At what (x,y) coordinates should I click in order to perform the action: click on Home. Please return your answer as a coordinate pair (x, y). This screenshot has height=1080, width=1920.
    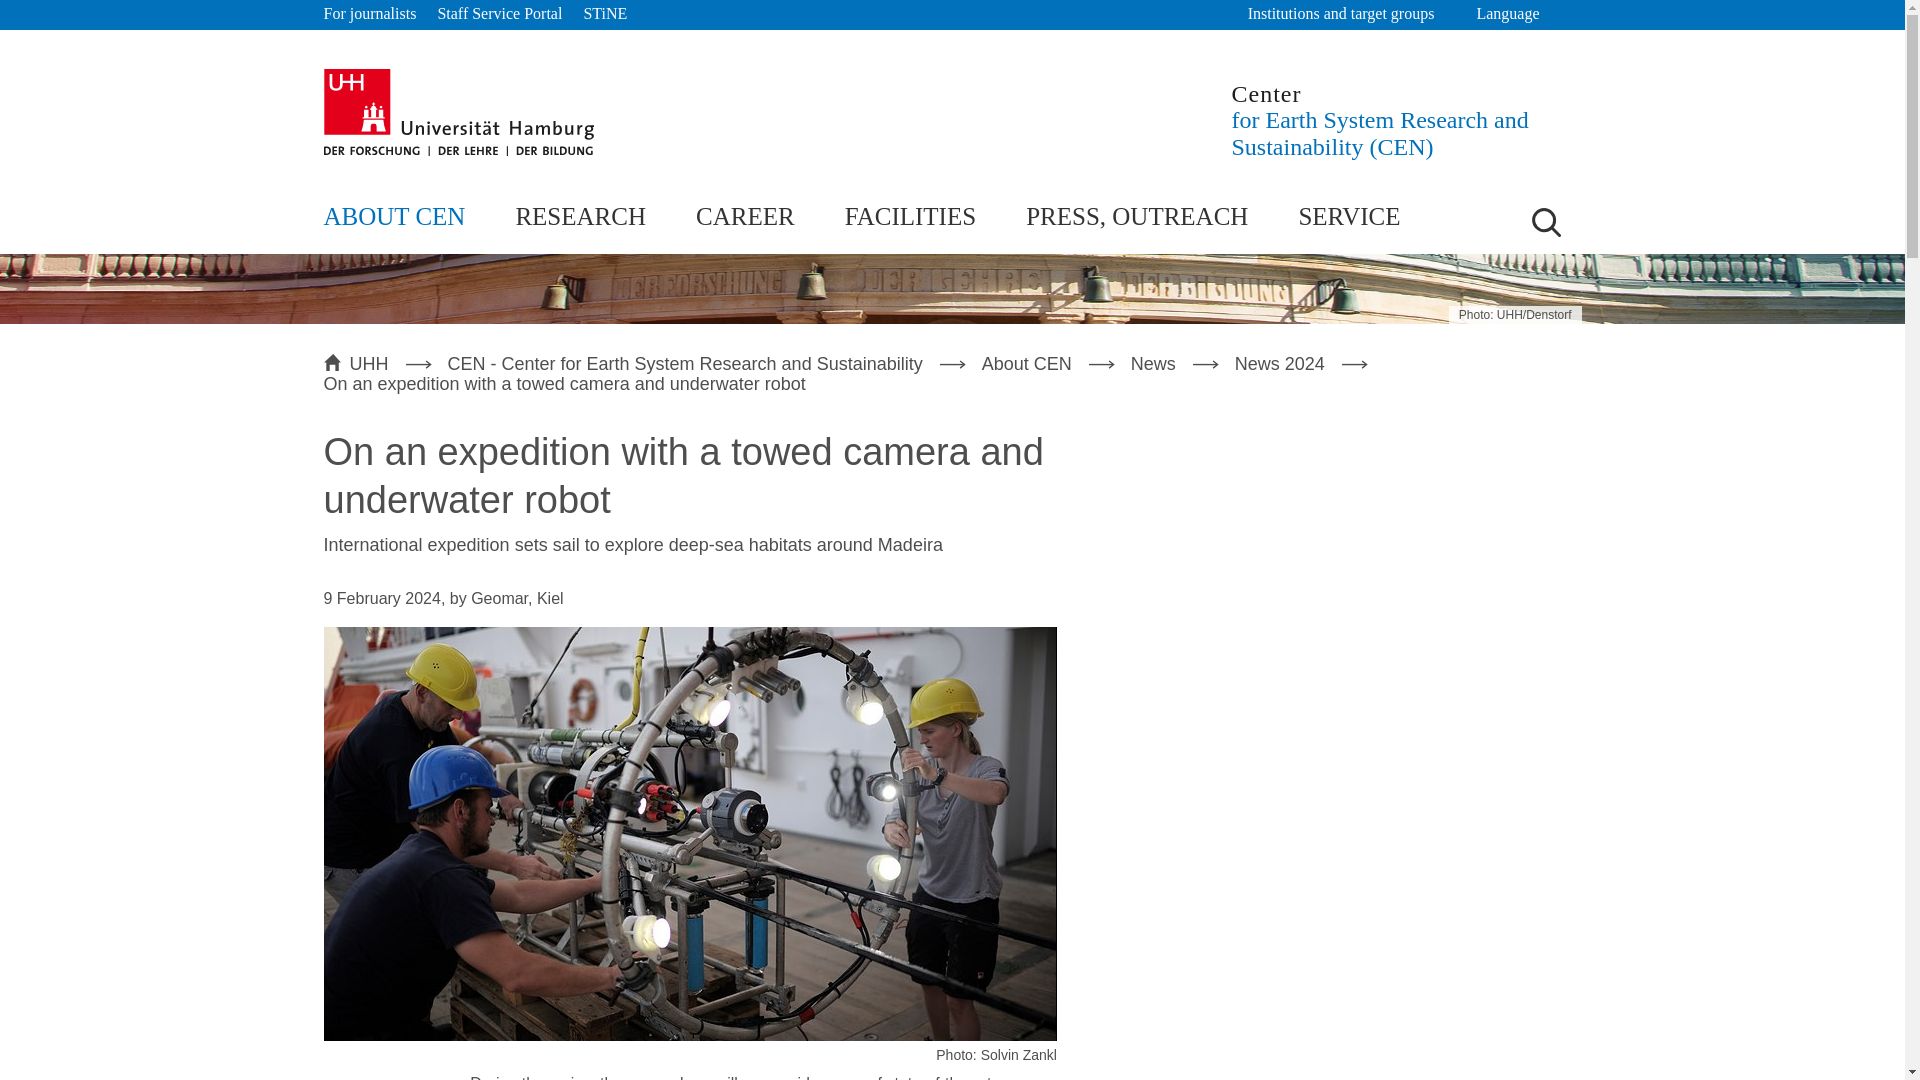
    Looking at the image, I should click on (458, 112).